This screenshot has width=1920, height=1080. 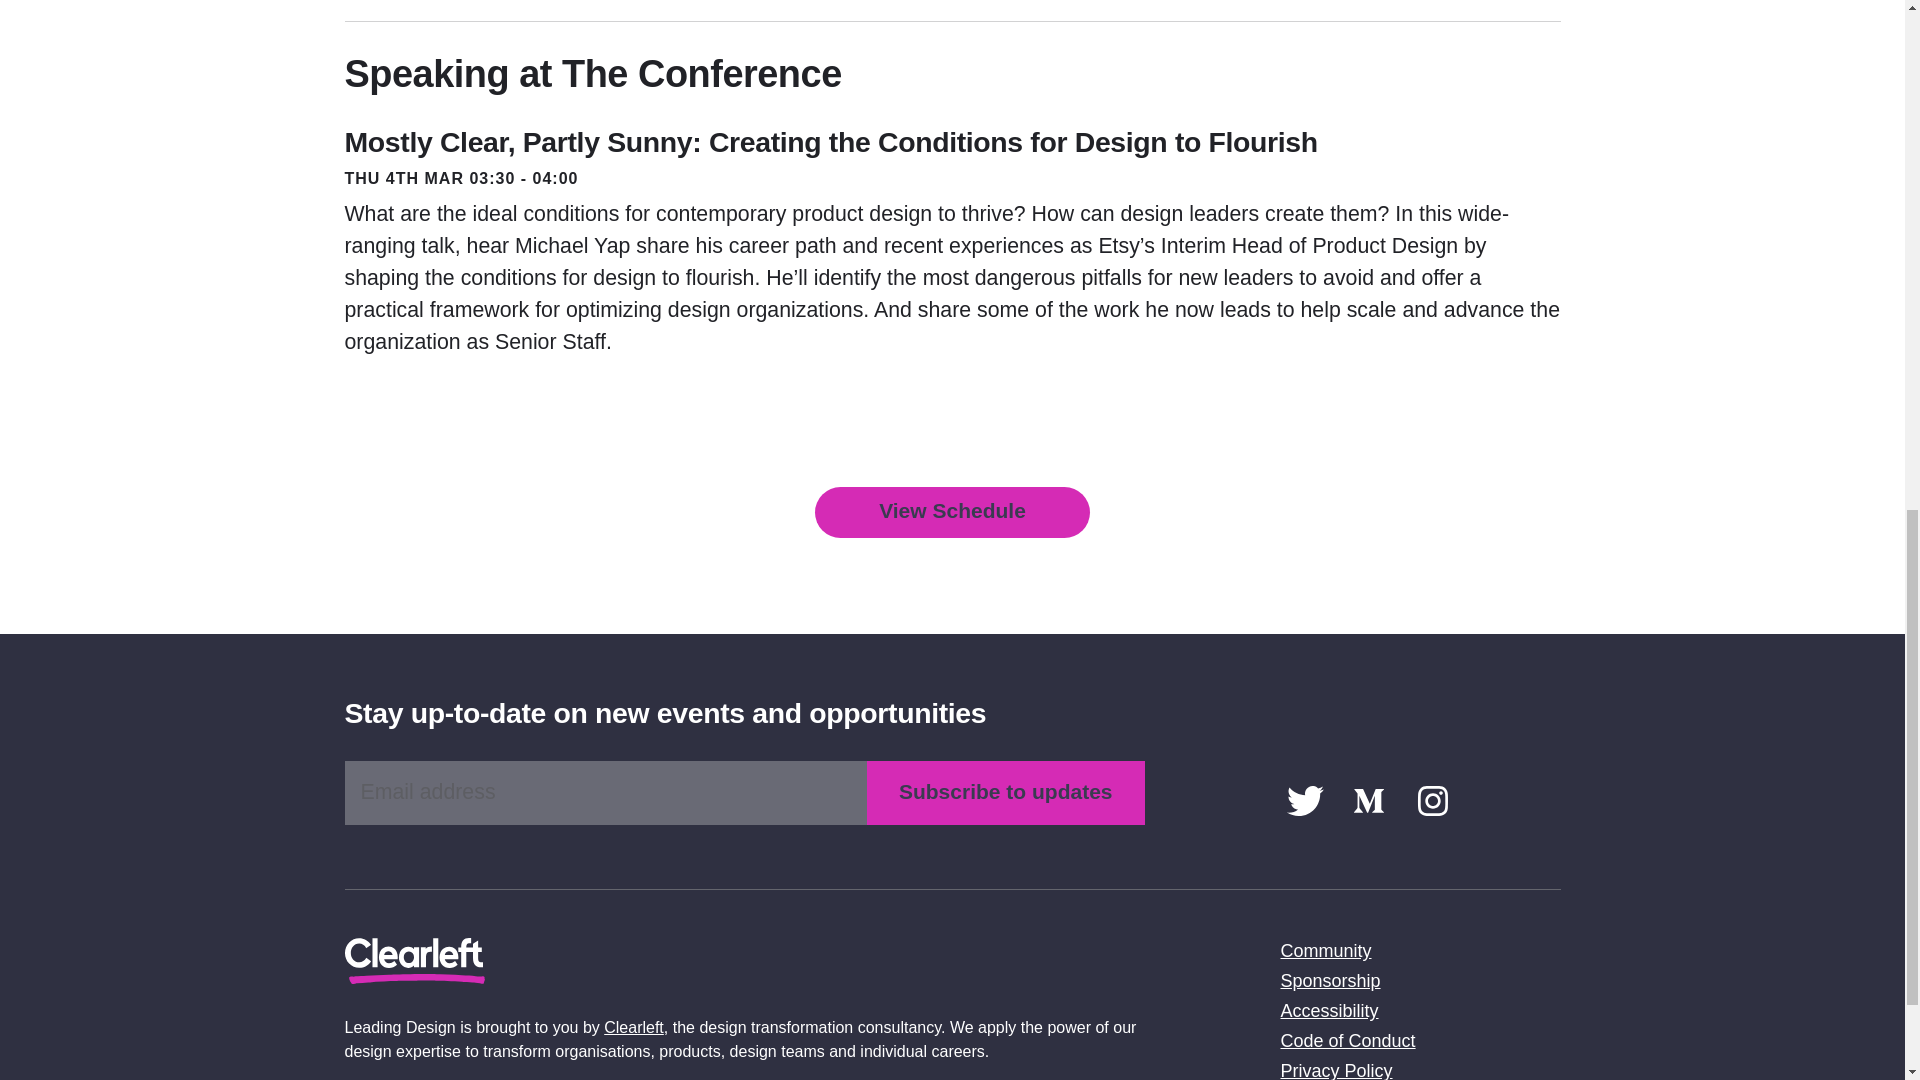 What do you see at coordinates (1329, 1010) in the screenshot?
I see `Accessibility` at bounding box center [1329, 1010].